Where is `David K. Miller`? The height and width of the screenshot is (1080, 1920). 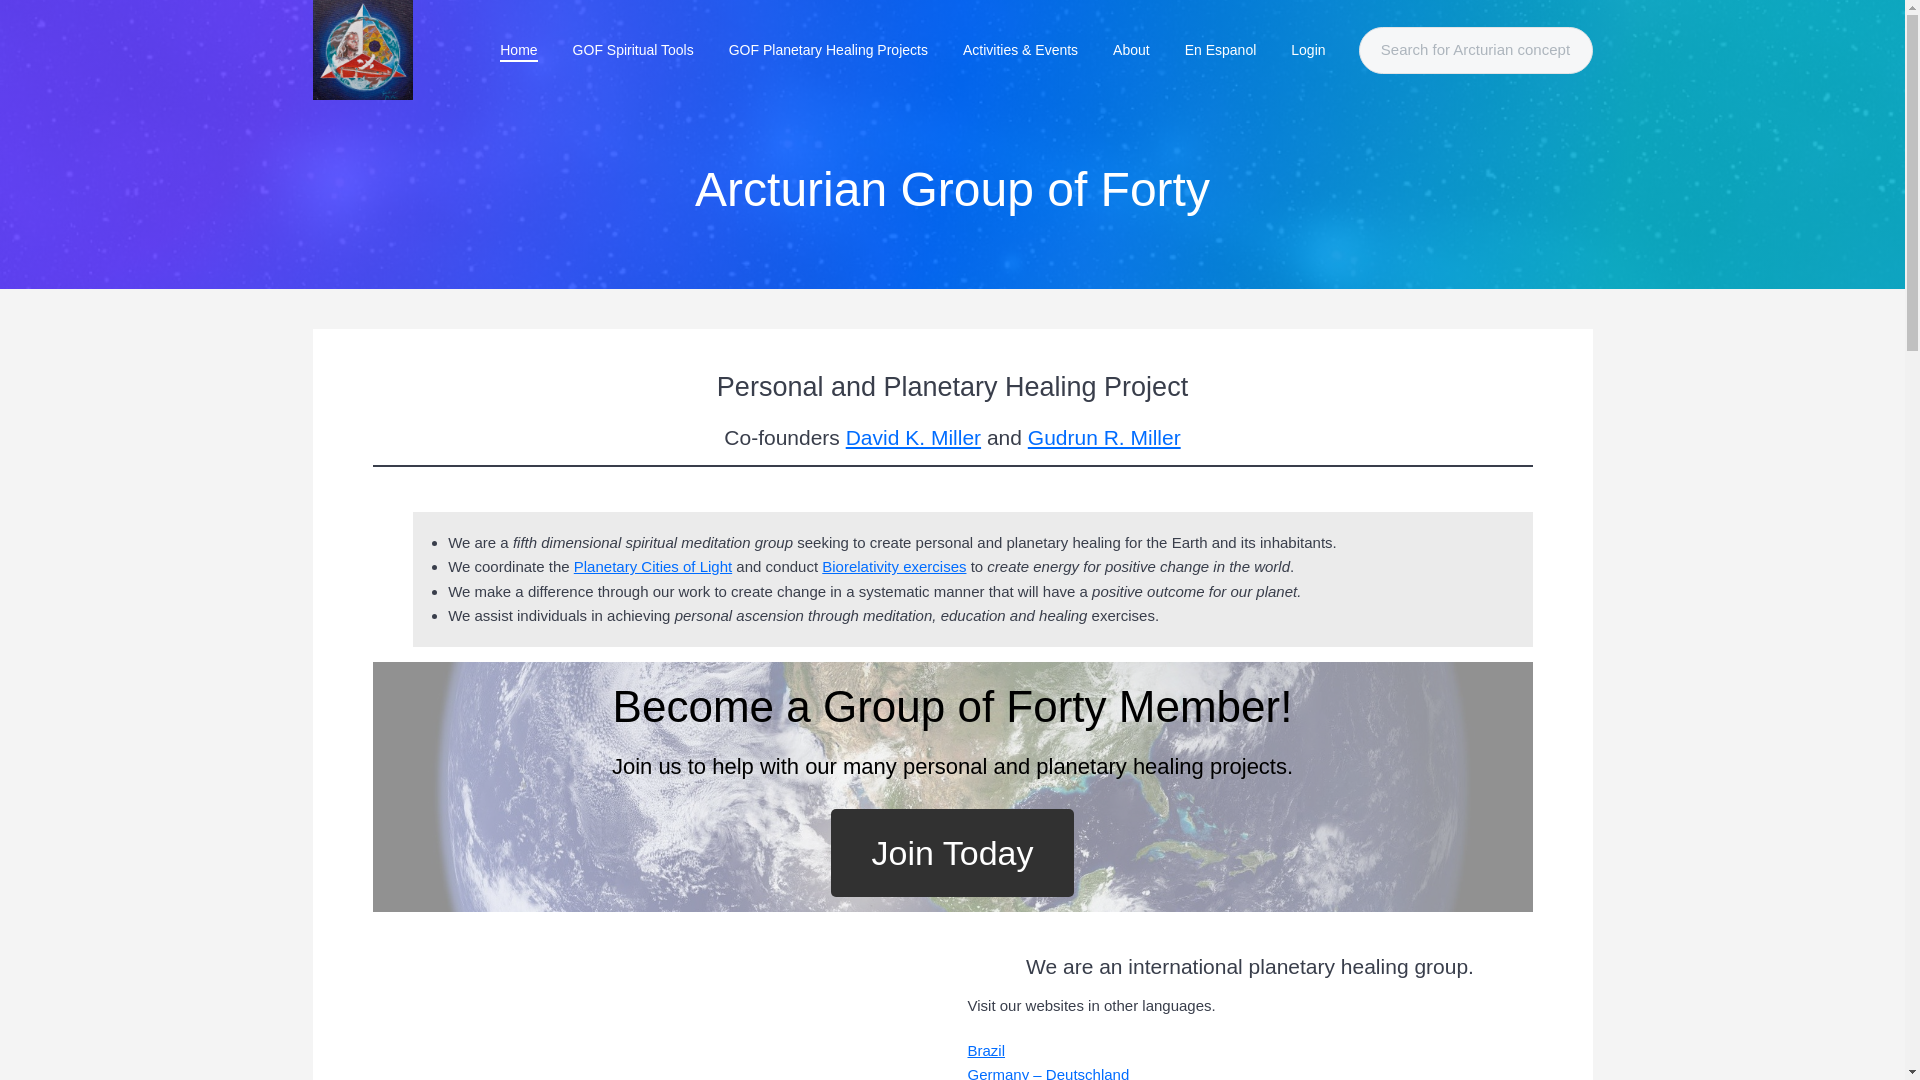
David K. Miller is located at coordinates (914, 437).